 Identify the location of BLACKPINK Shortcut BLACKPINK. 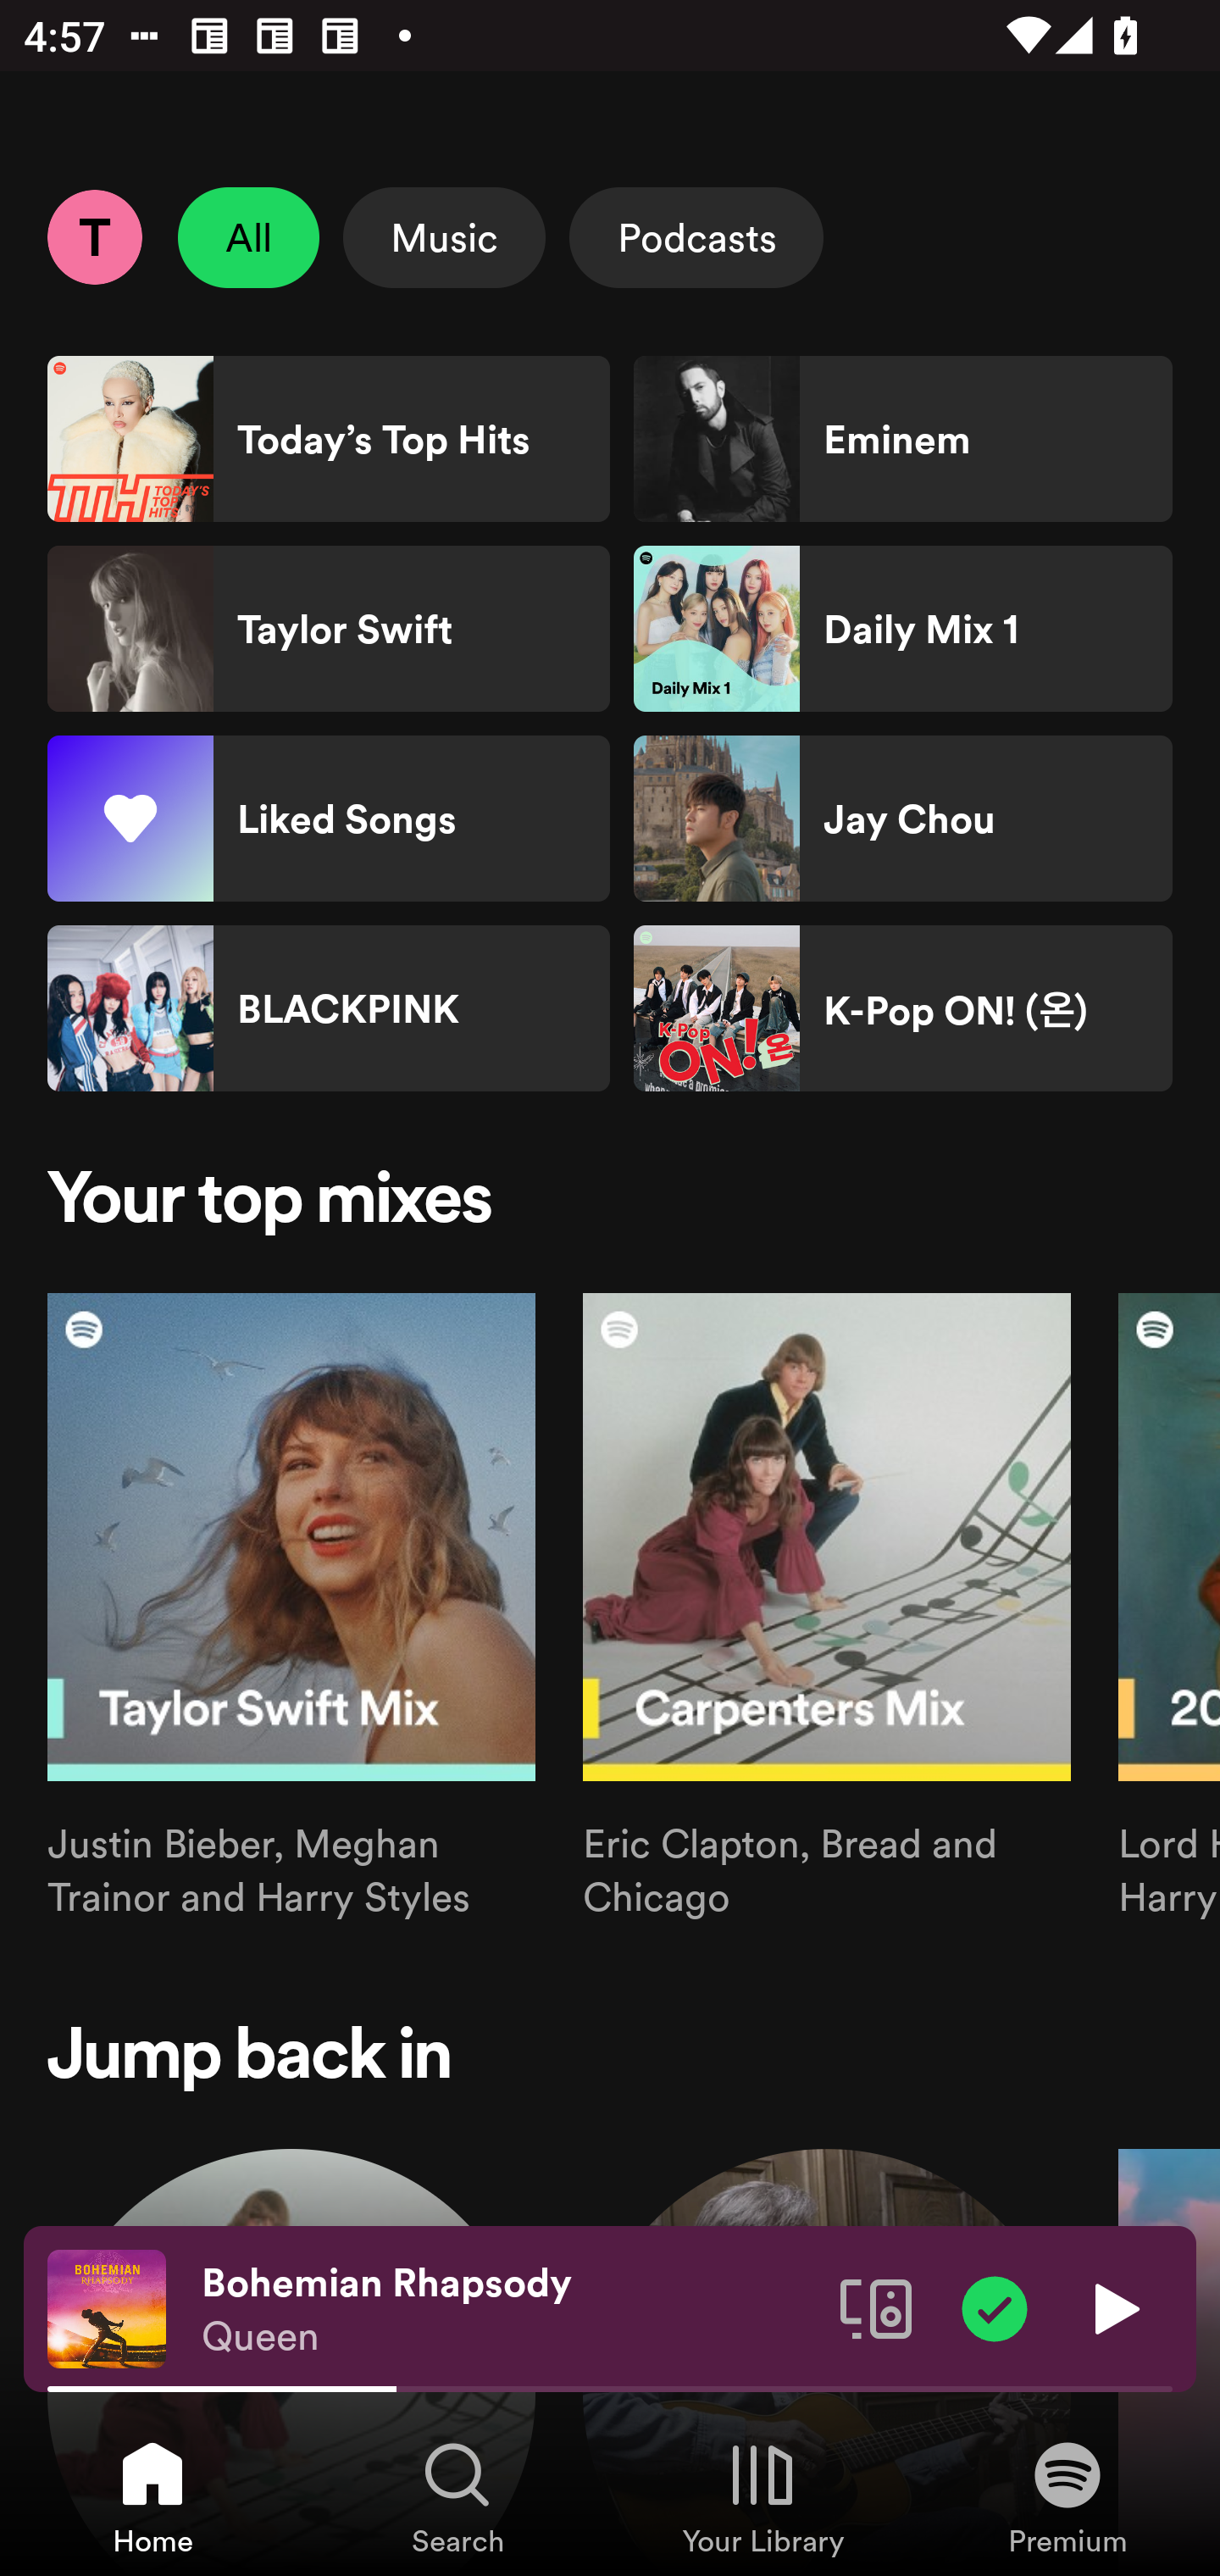
(329, 1008).